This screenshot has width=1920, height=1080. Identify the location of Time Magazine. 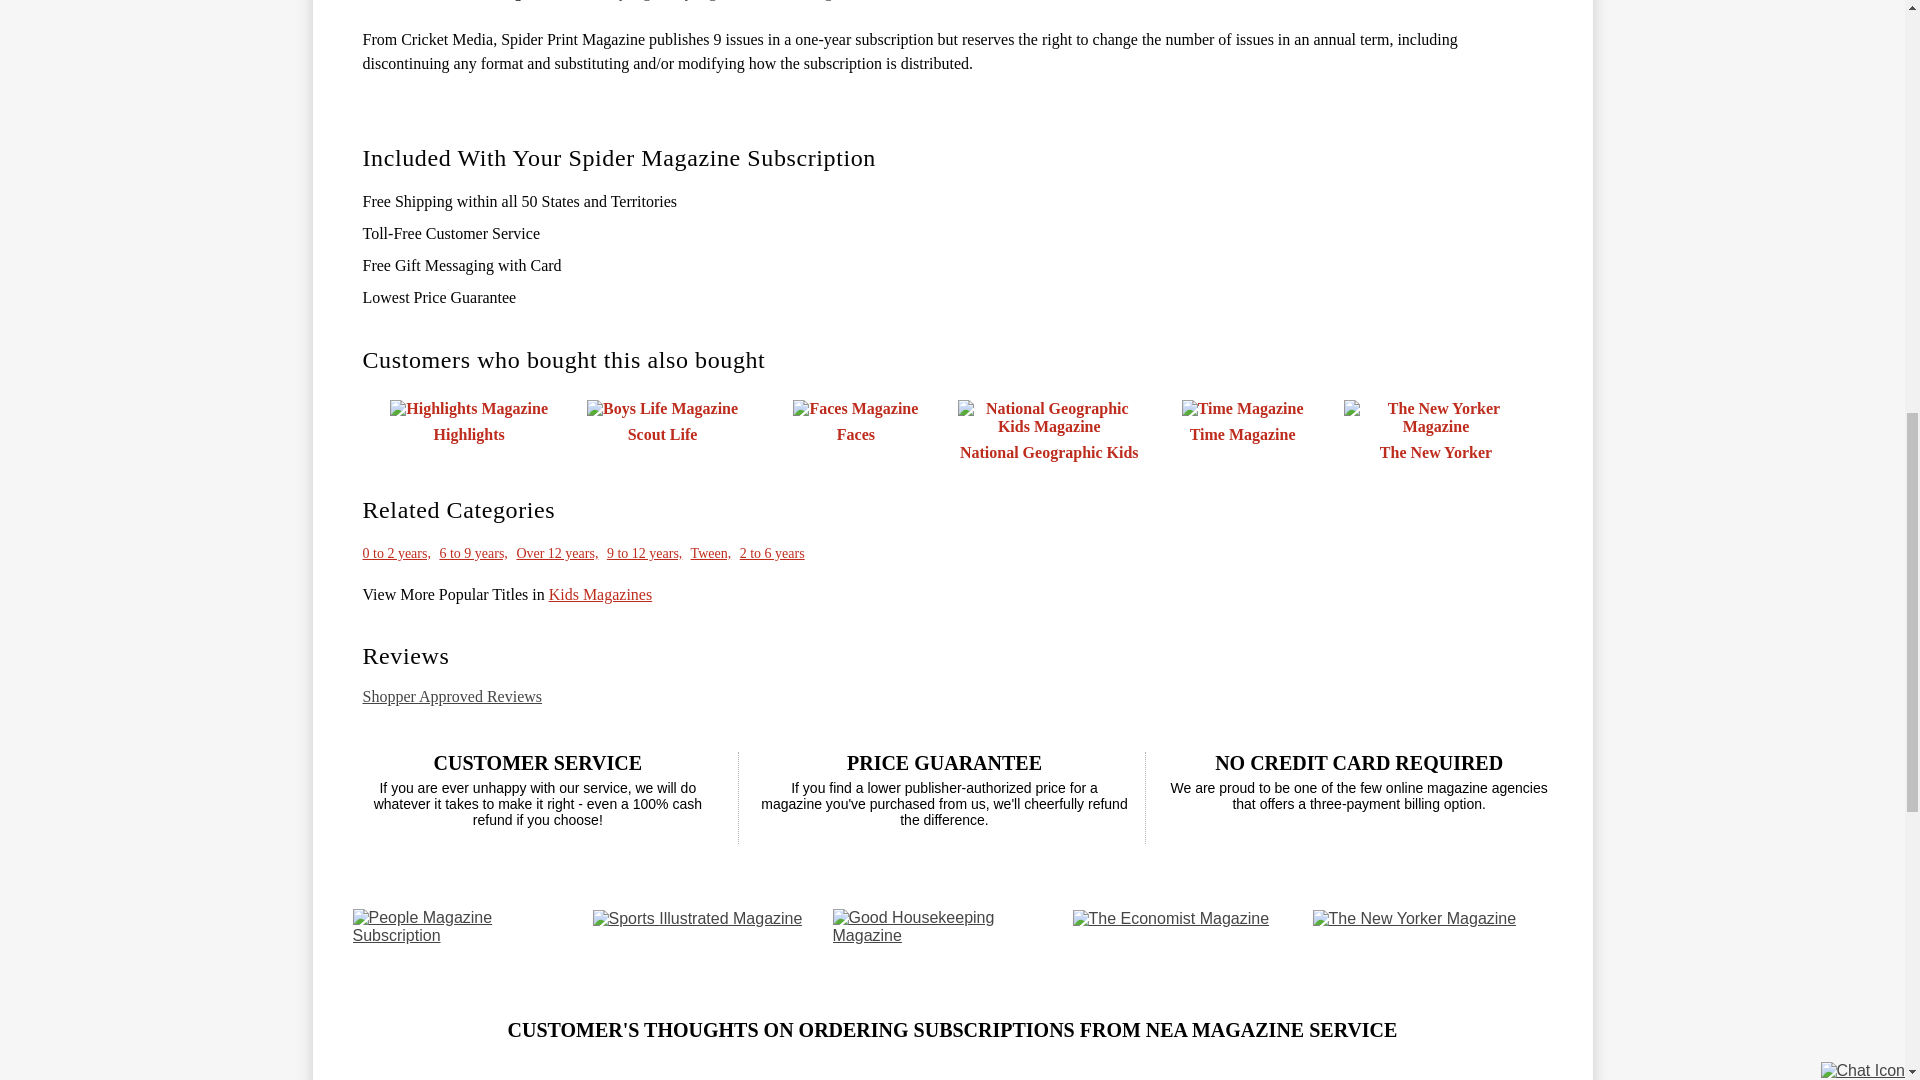
(1242, 421).